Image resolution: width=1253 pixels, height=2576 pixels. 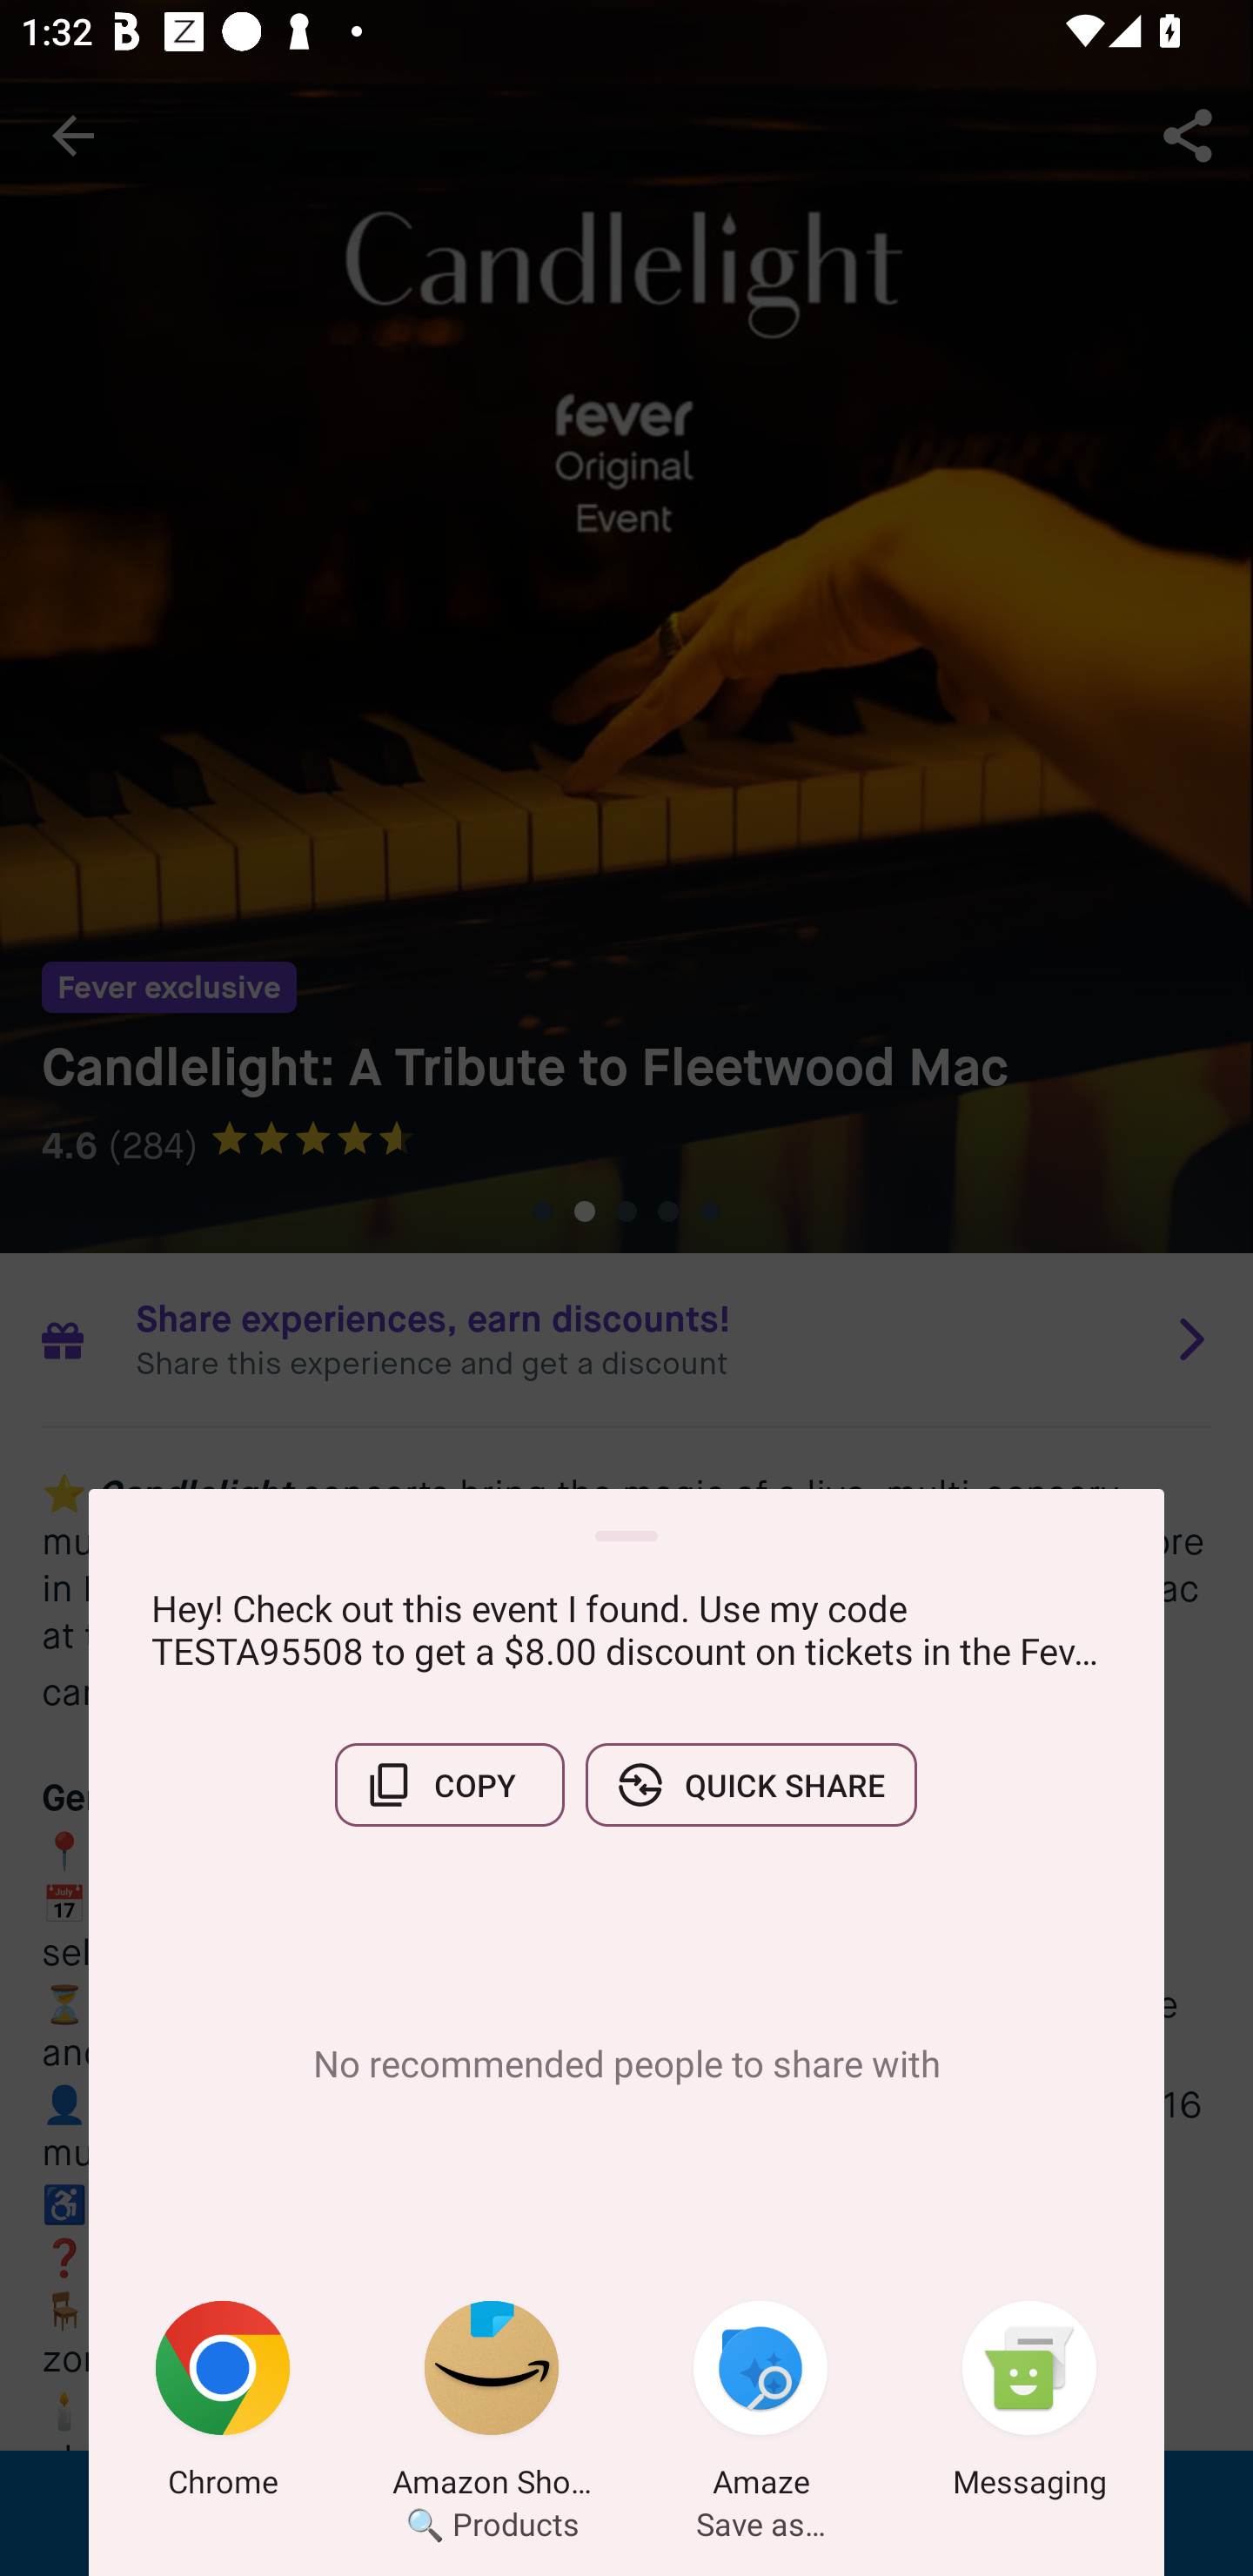 I want to click on Amaze Save as…, so click(x=761, y=2405).